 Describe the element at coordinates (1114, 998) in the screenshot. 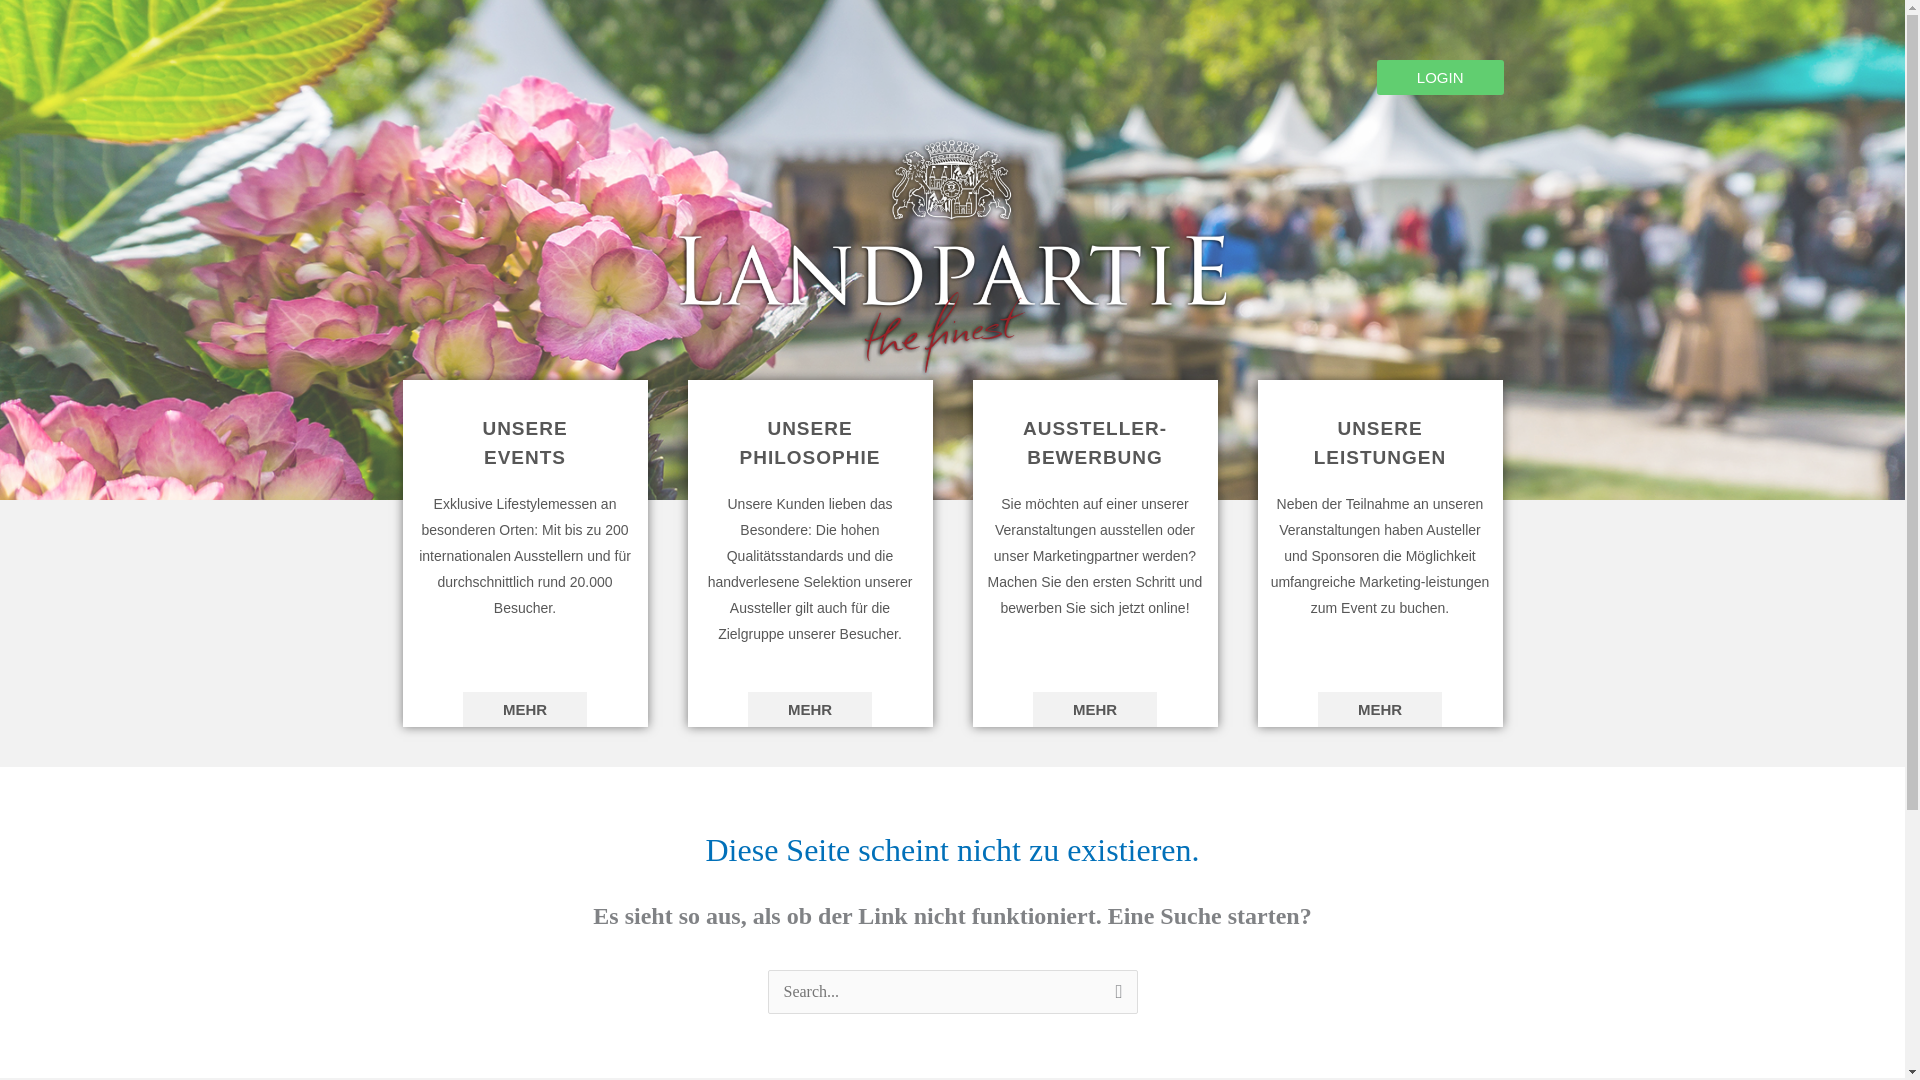

I see `Suche` at that location.